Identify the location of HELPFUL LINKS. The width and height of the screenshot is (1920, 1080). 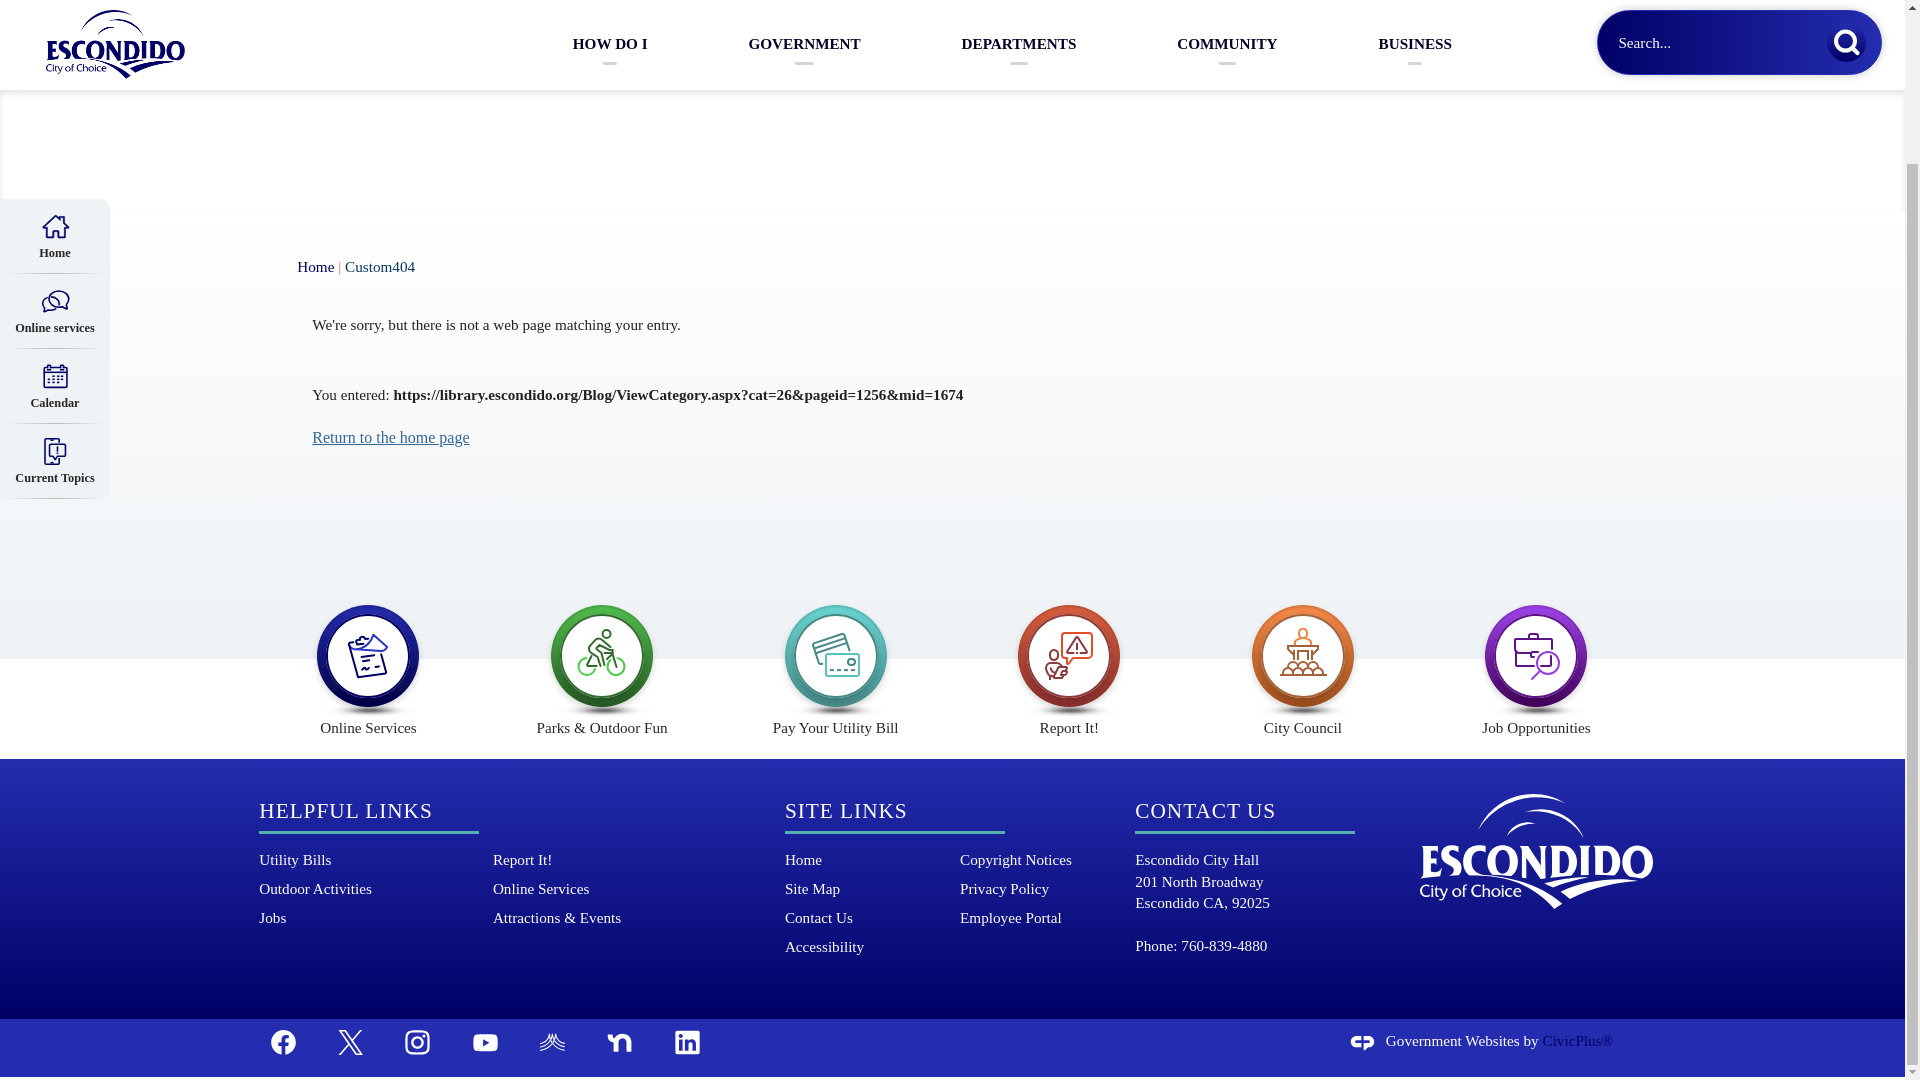
(346, 812).